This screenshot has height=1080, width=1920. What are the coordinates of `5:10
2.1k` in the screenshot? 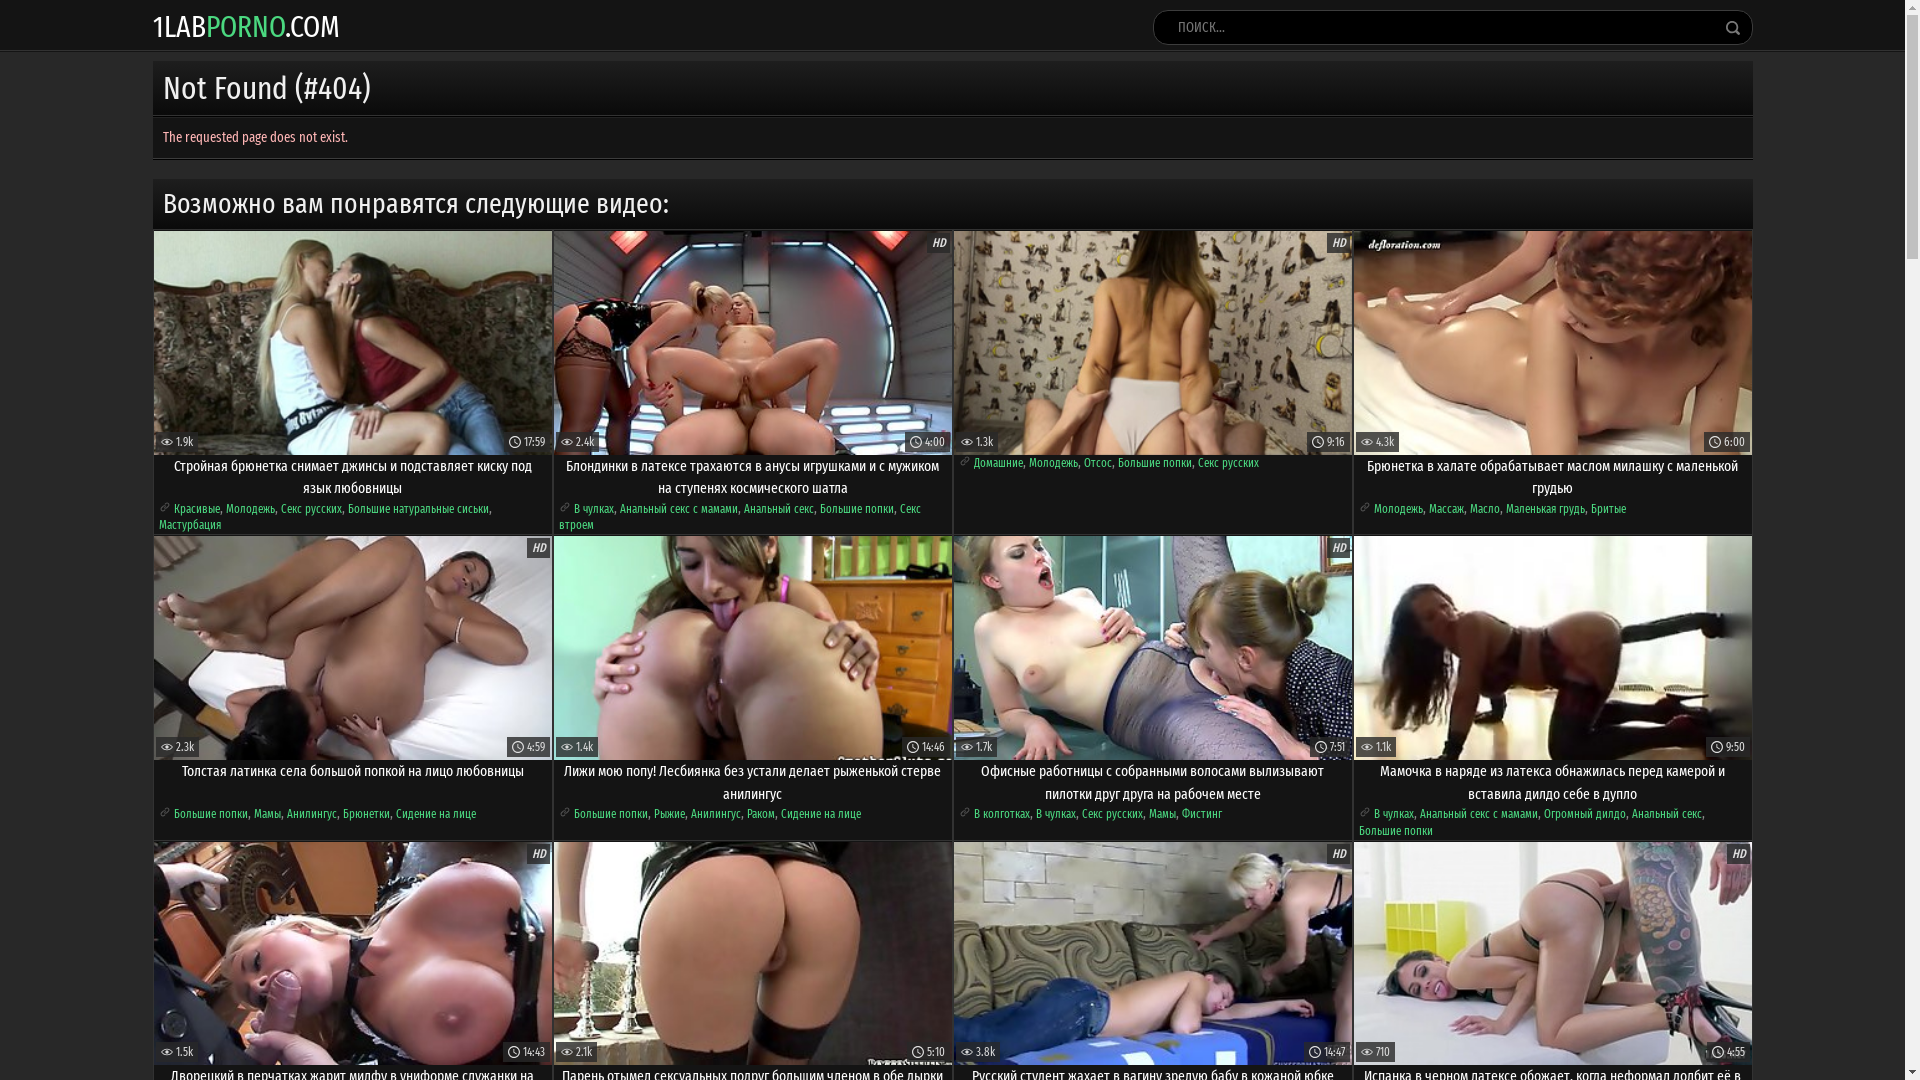 It's located at (753, 954).